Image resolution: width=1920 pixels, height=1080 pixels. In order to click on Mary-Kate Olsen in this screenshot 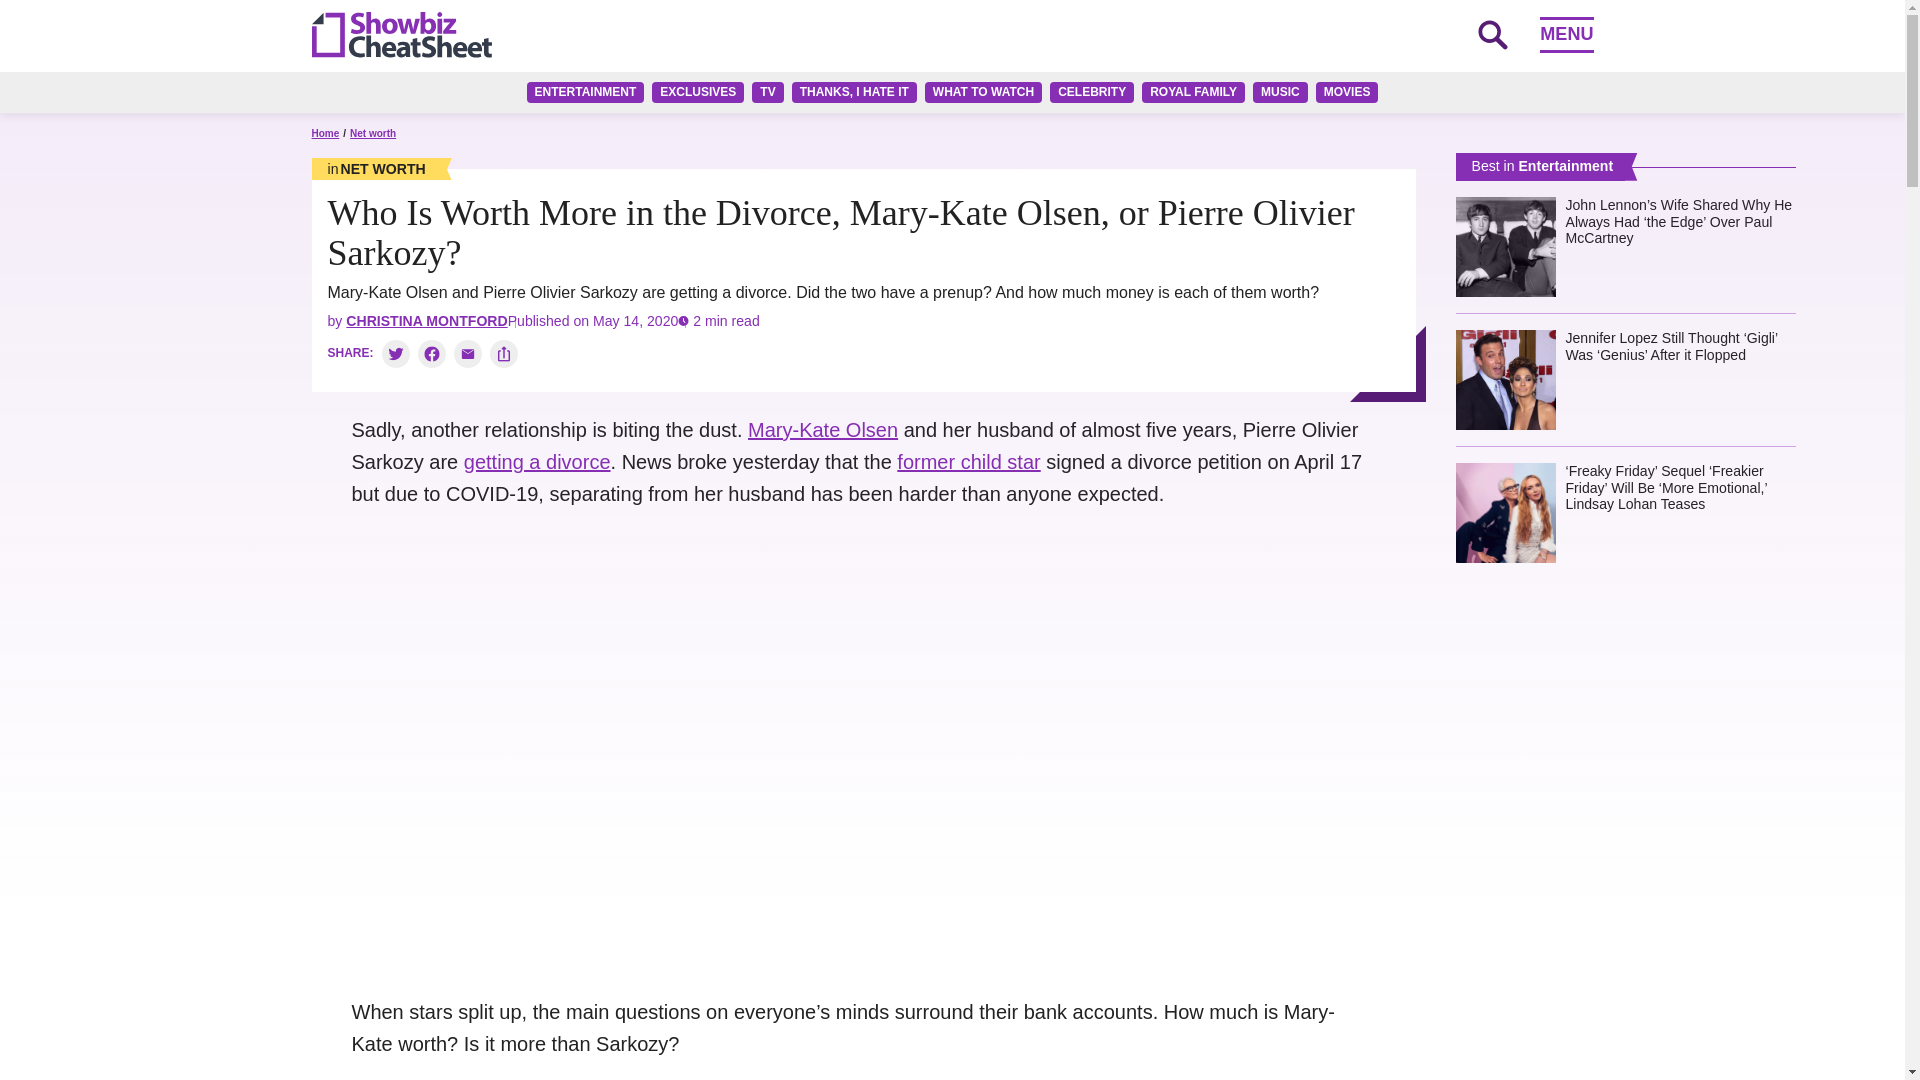, I will do `click(823, 430)`.